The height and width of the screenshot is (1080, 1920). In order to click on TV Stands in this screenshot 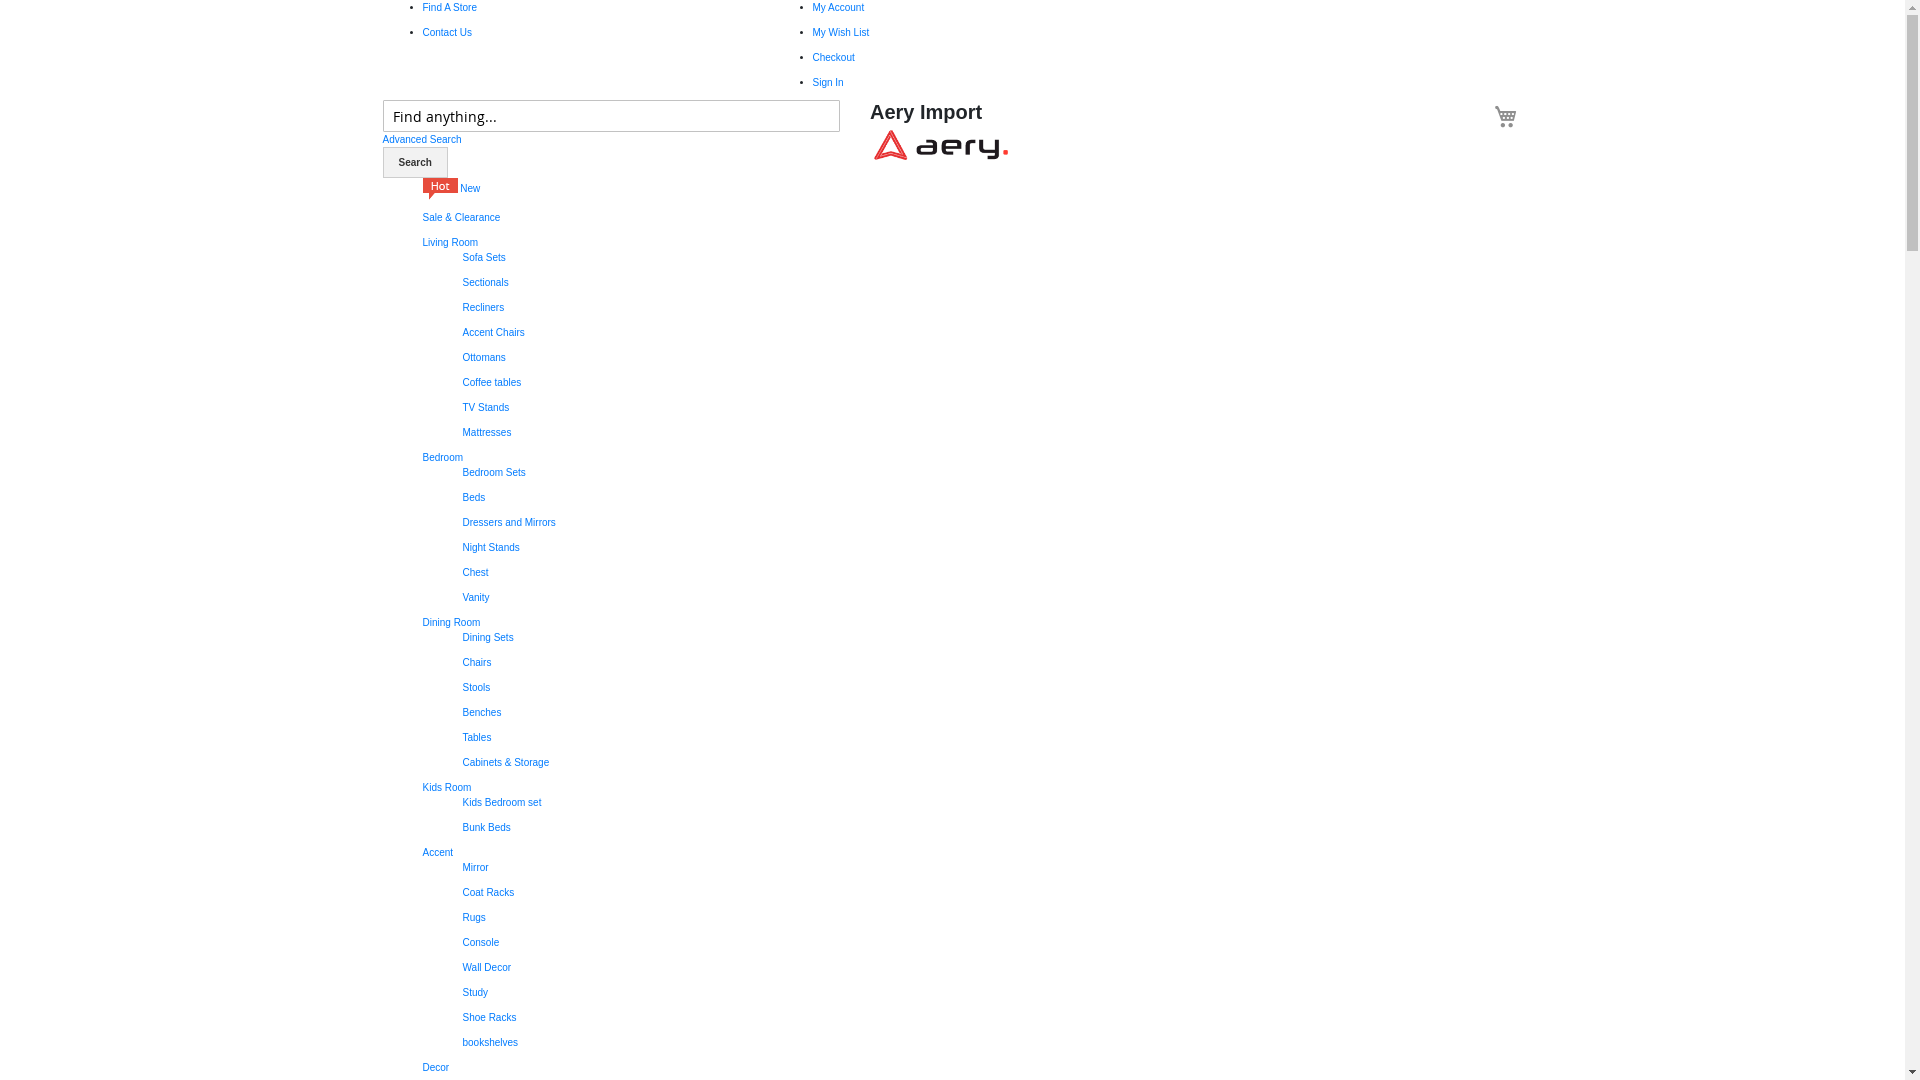, I will do `click(485, 408)`.